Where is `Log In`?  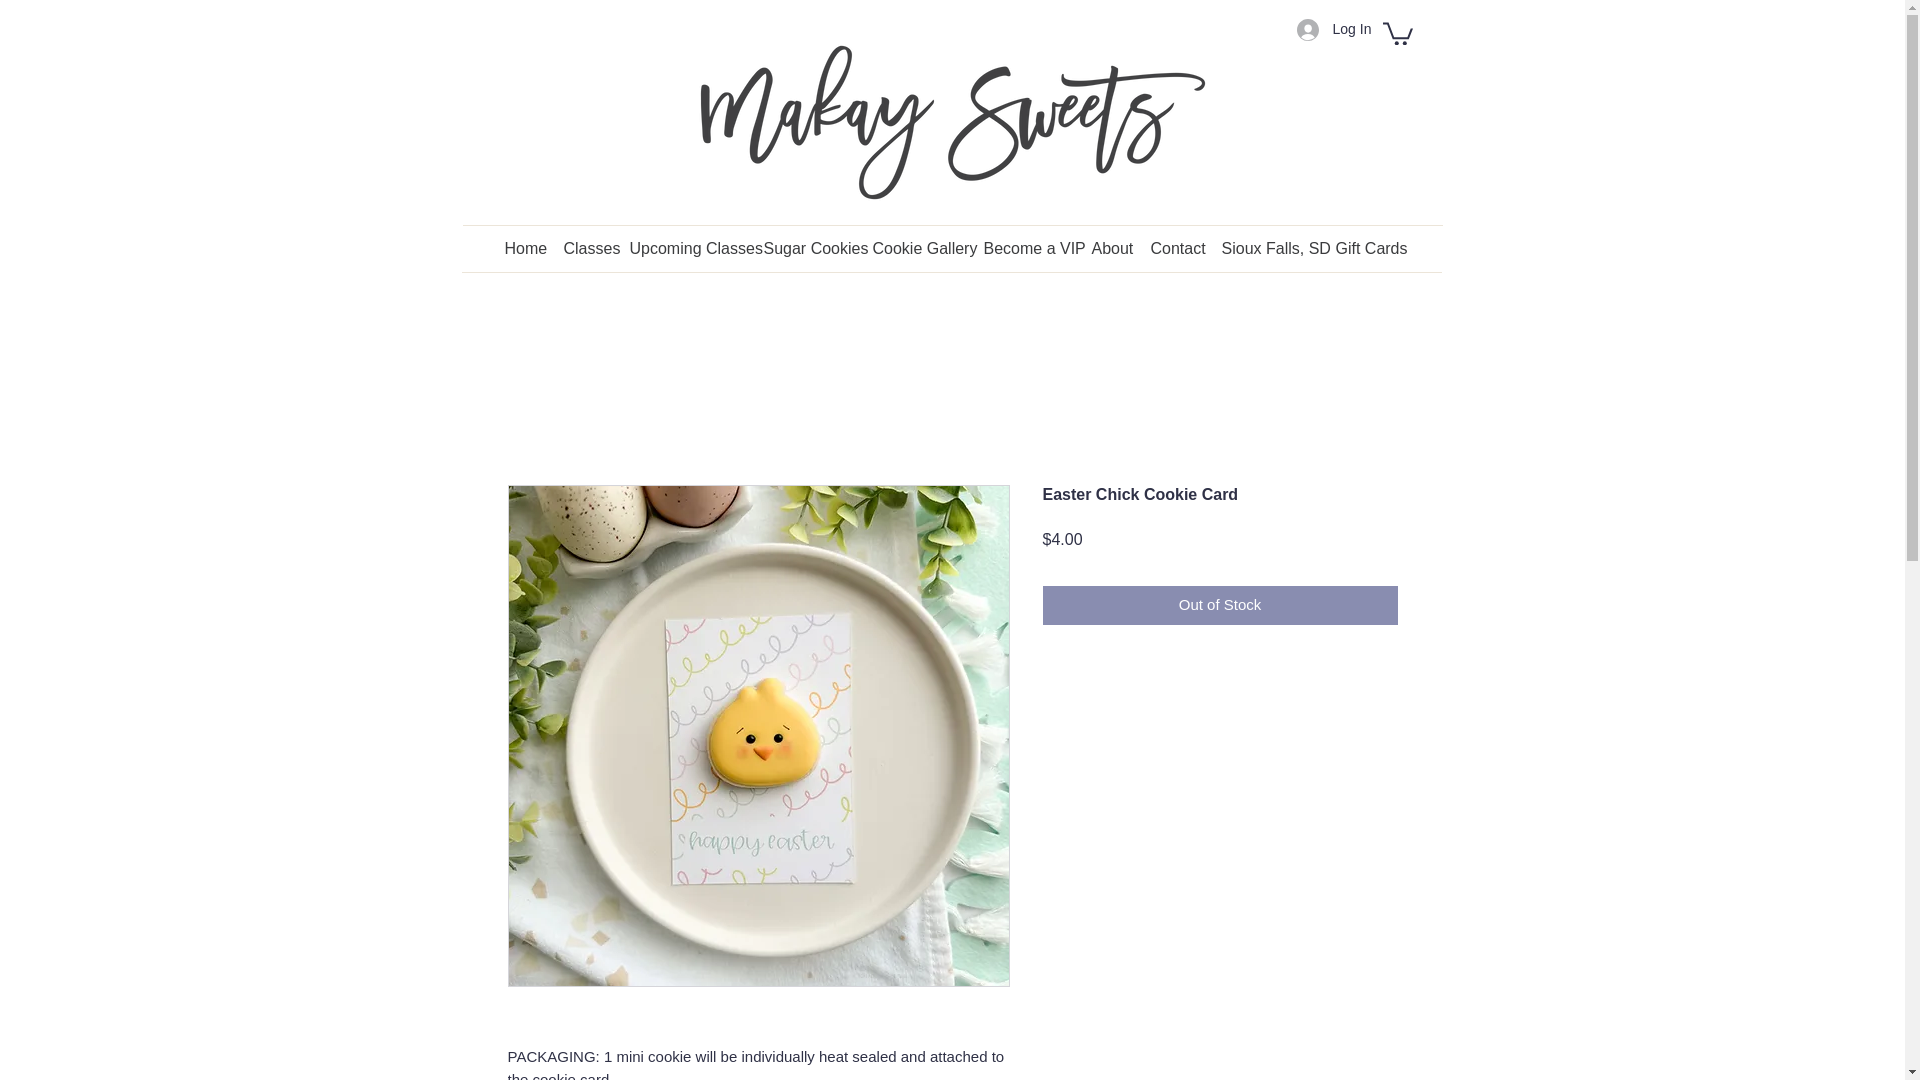 Log In is located at coordinates (1327, 28).